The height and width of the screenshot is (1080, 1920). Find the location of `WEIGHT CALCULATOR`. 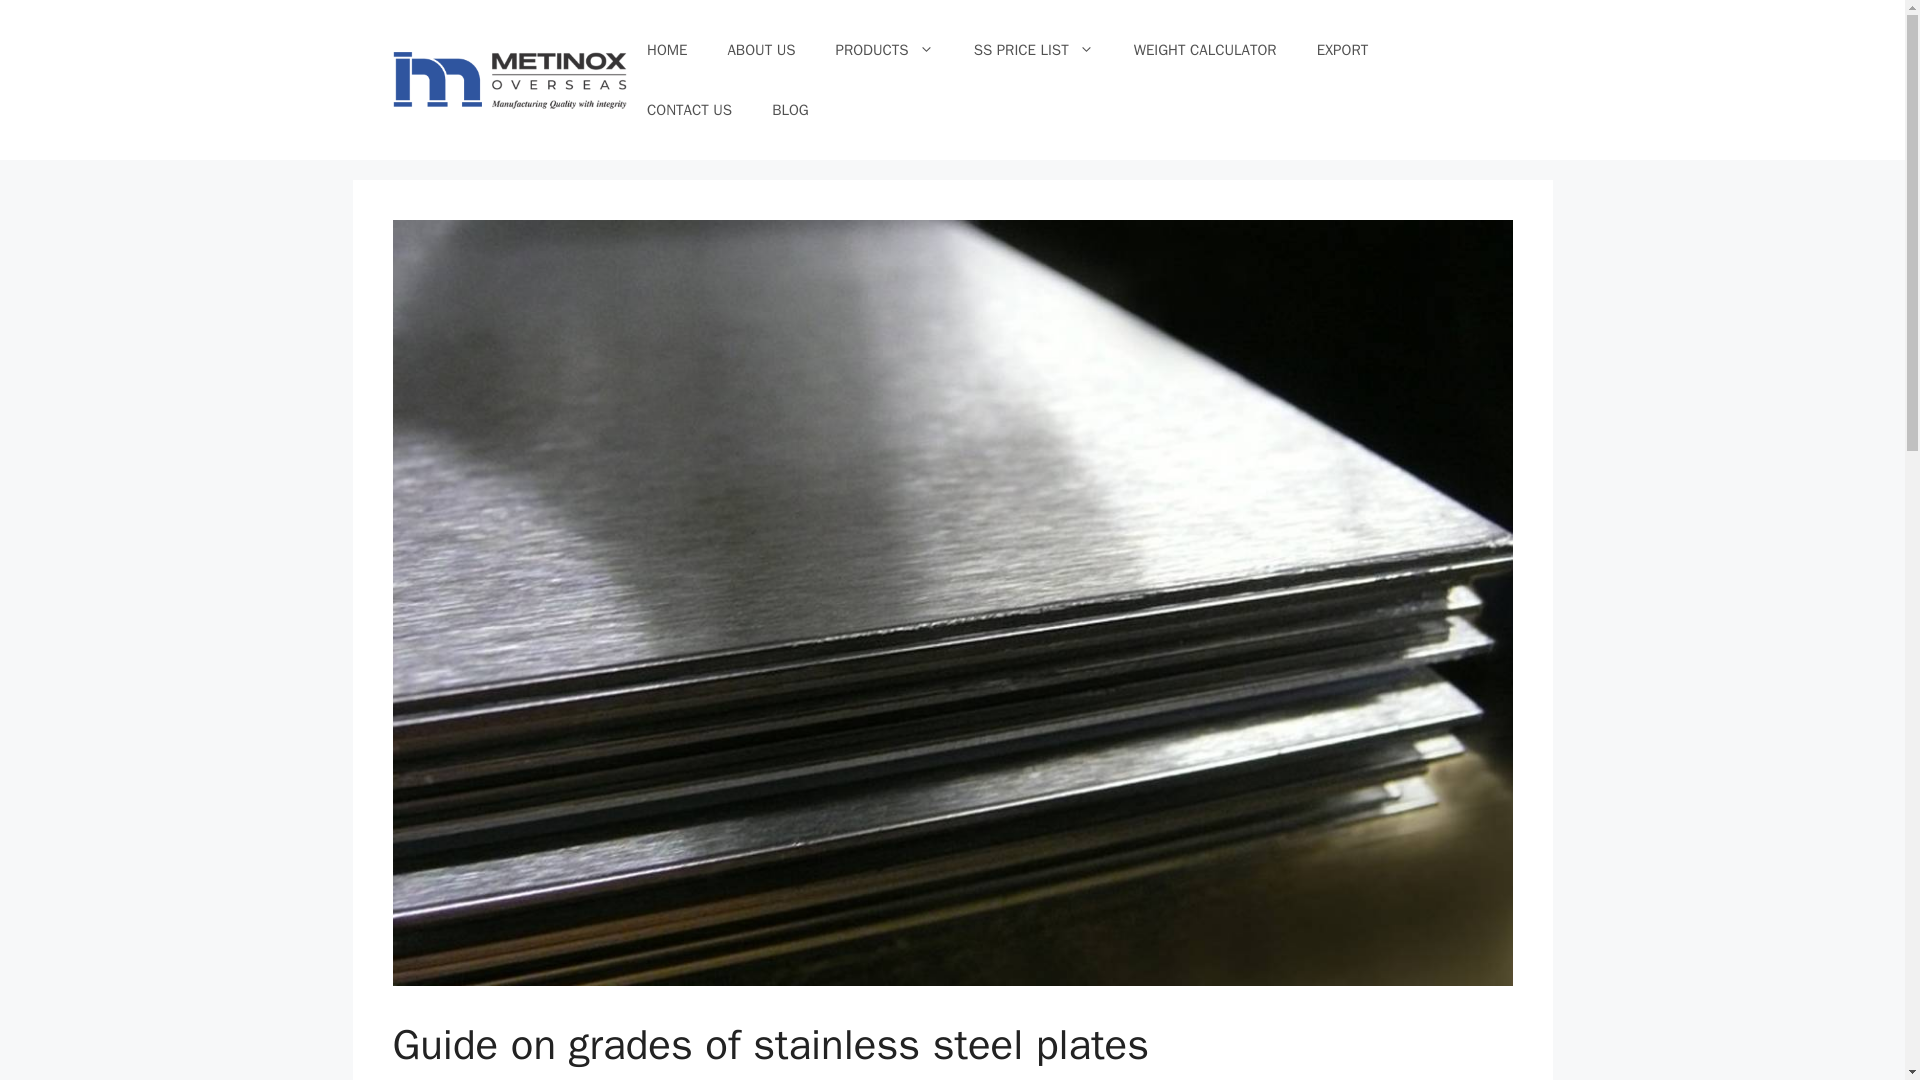

WEIGHT CALCULATOR is located at coordinates (1205, 50).